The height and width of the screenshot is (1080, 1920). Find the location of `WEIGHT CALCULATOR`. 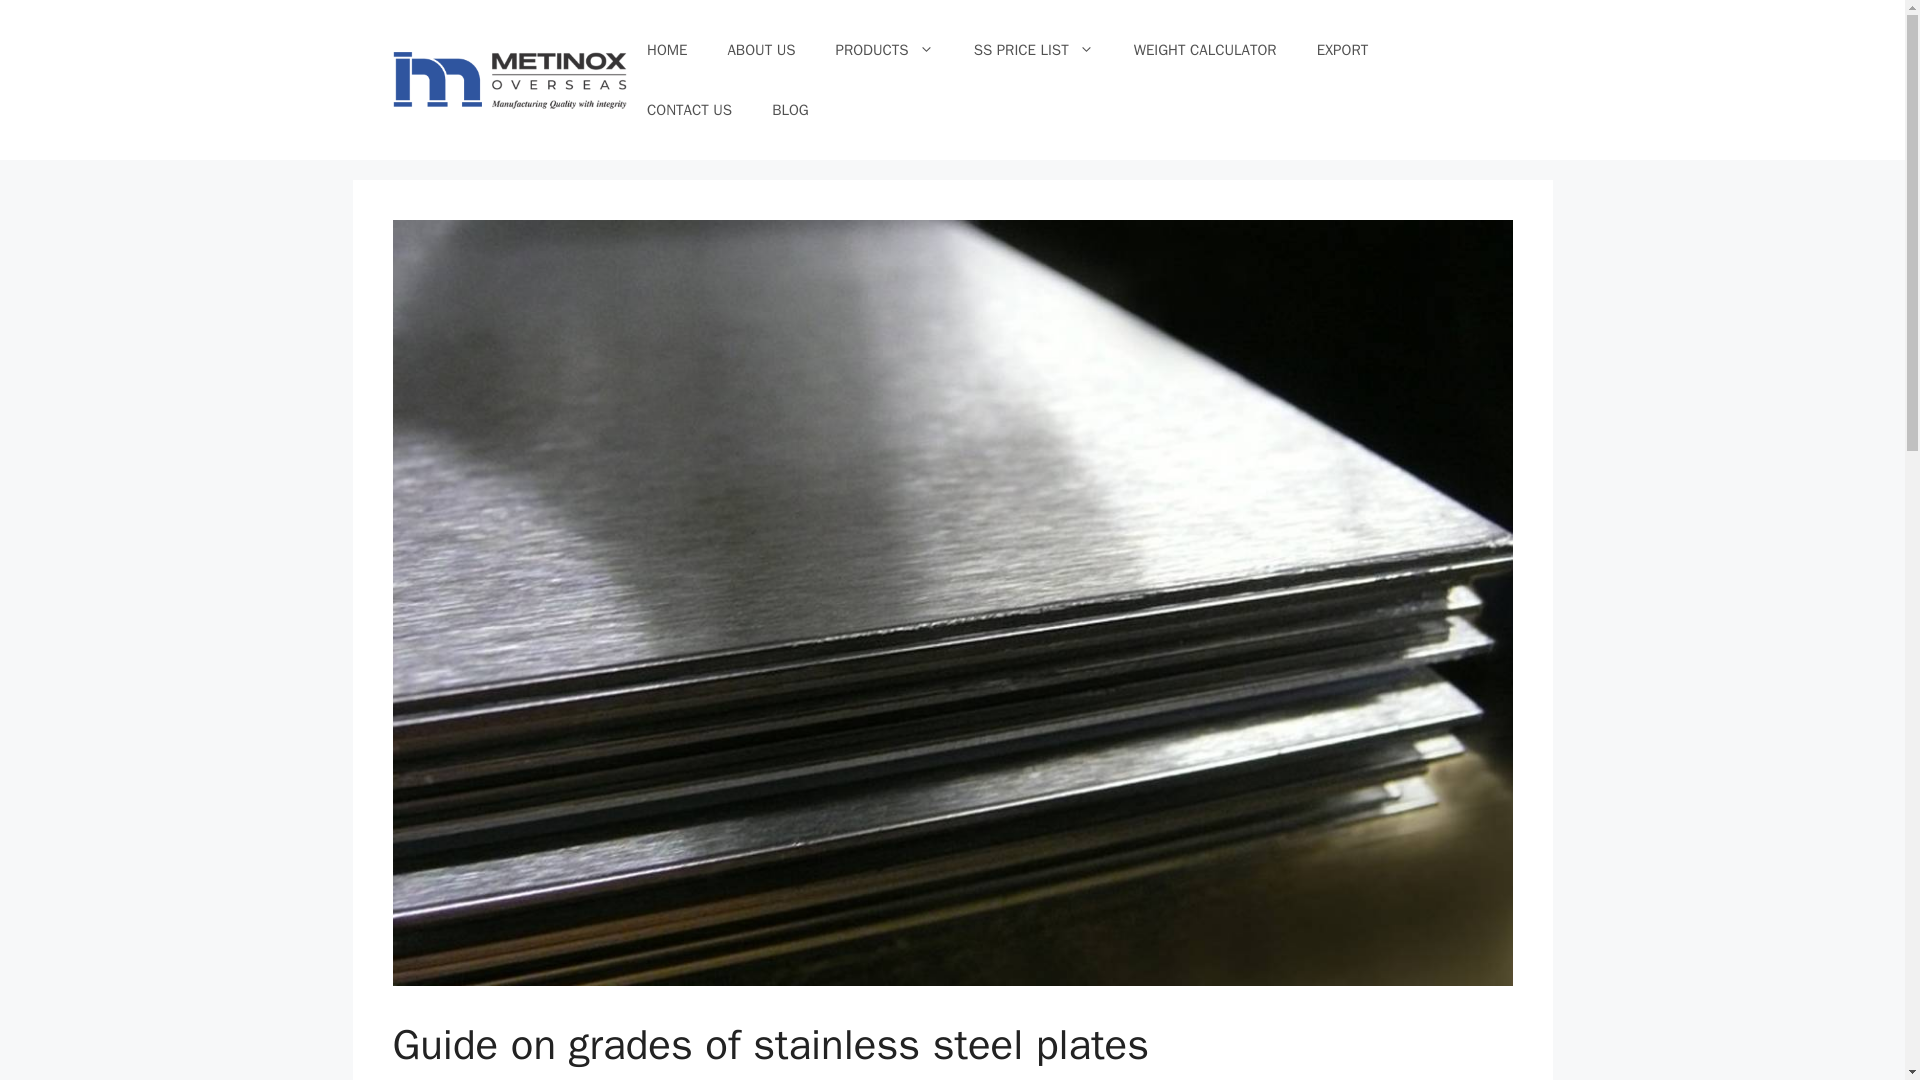

WEIGHT CALCULATOR is located at coordinates (1205, 50).